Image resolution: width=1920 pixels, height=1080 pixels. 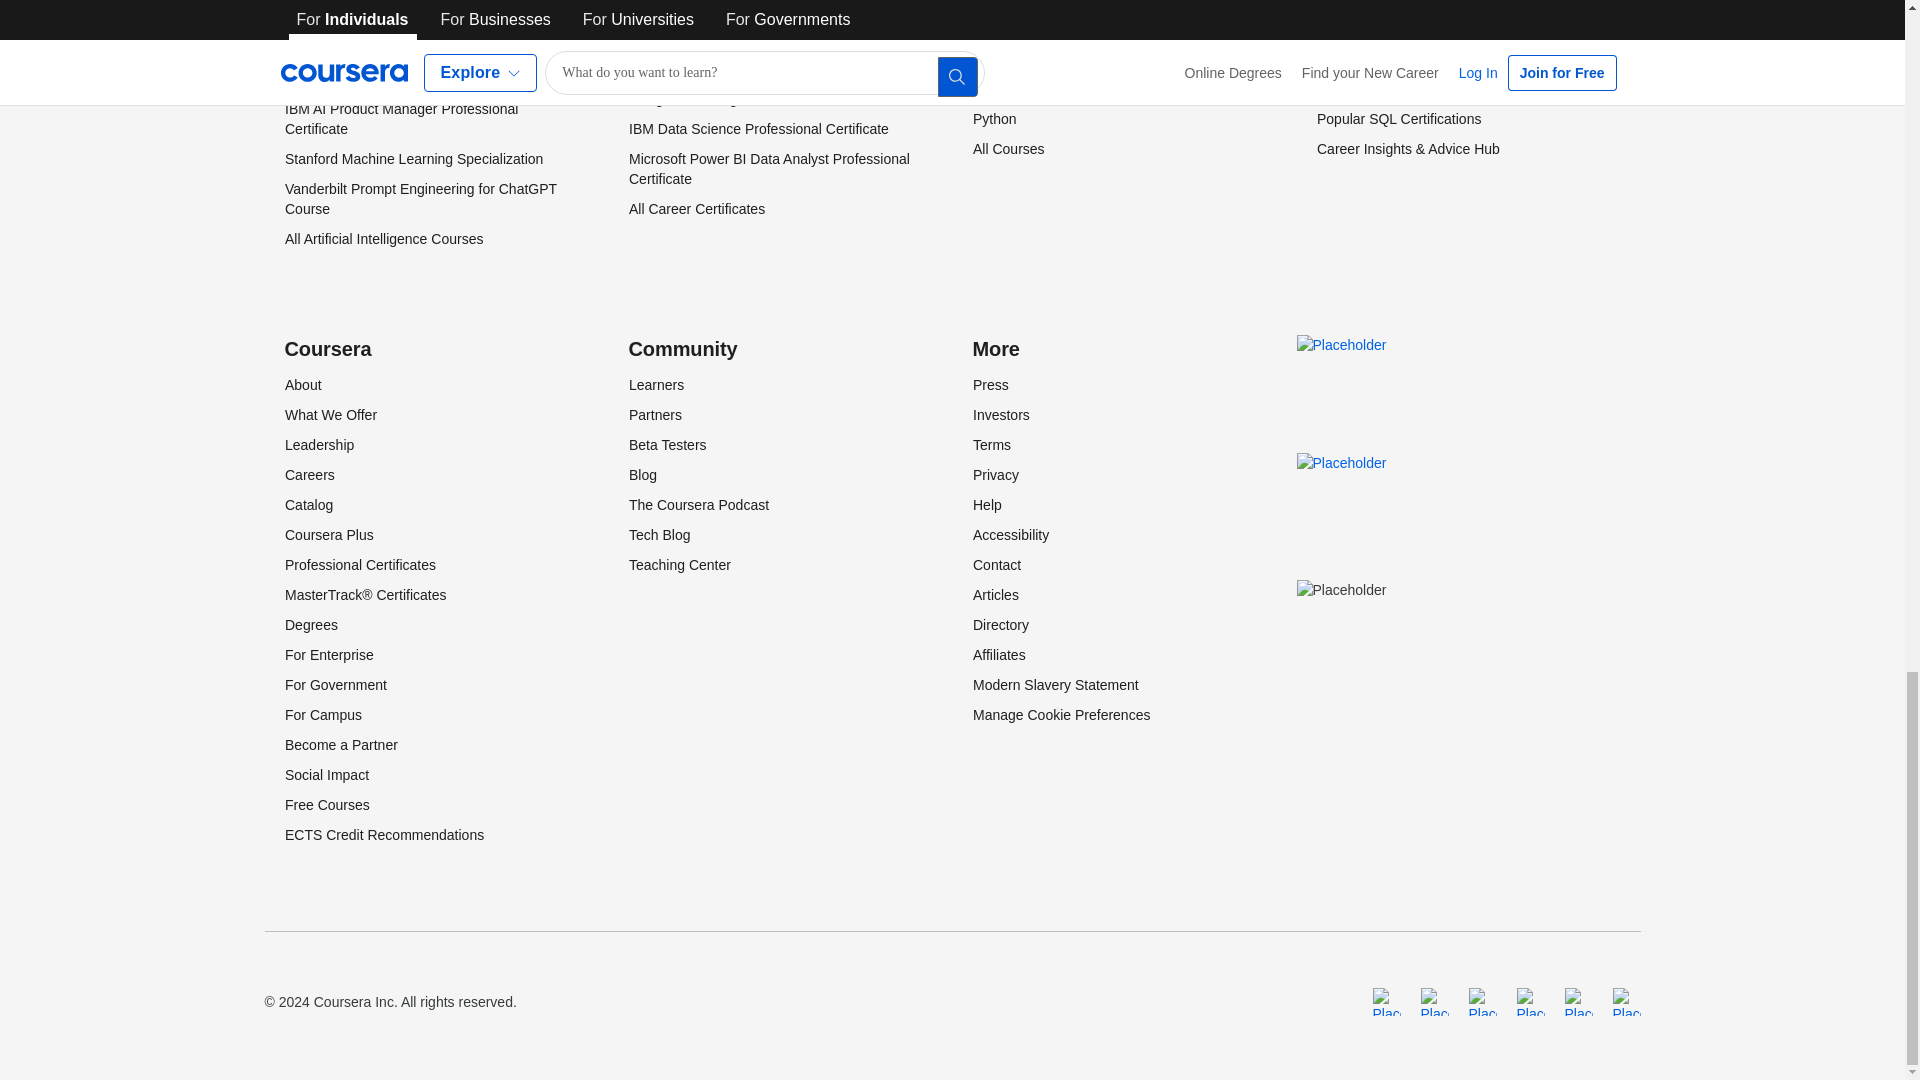 I want to click on All Artificial Intelligence Courses, so click(x=382, y=239).